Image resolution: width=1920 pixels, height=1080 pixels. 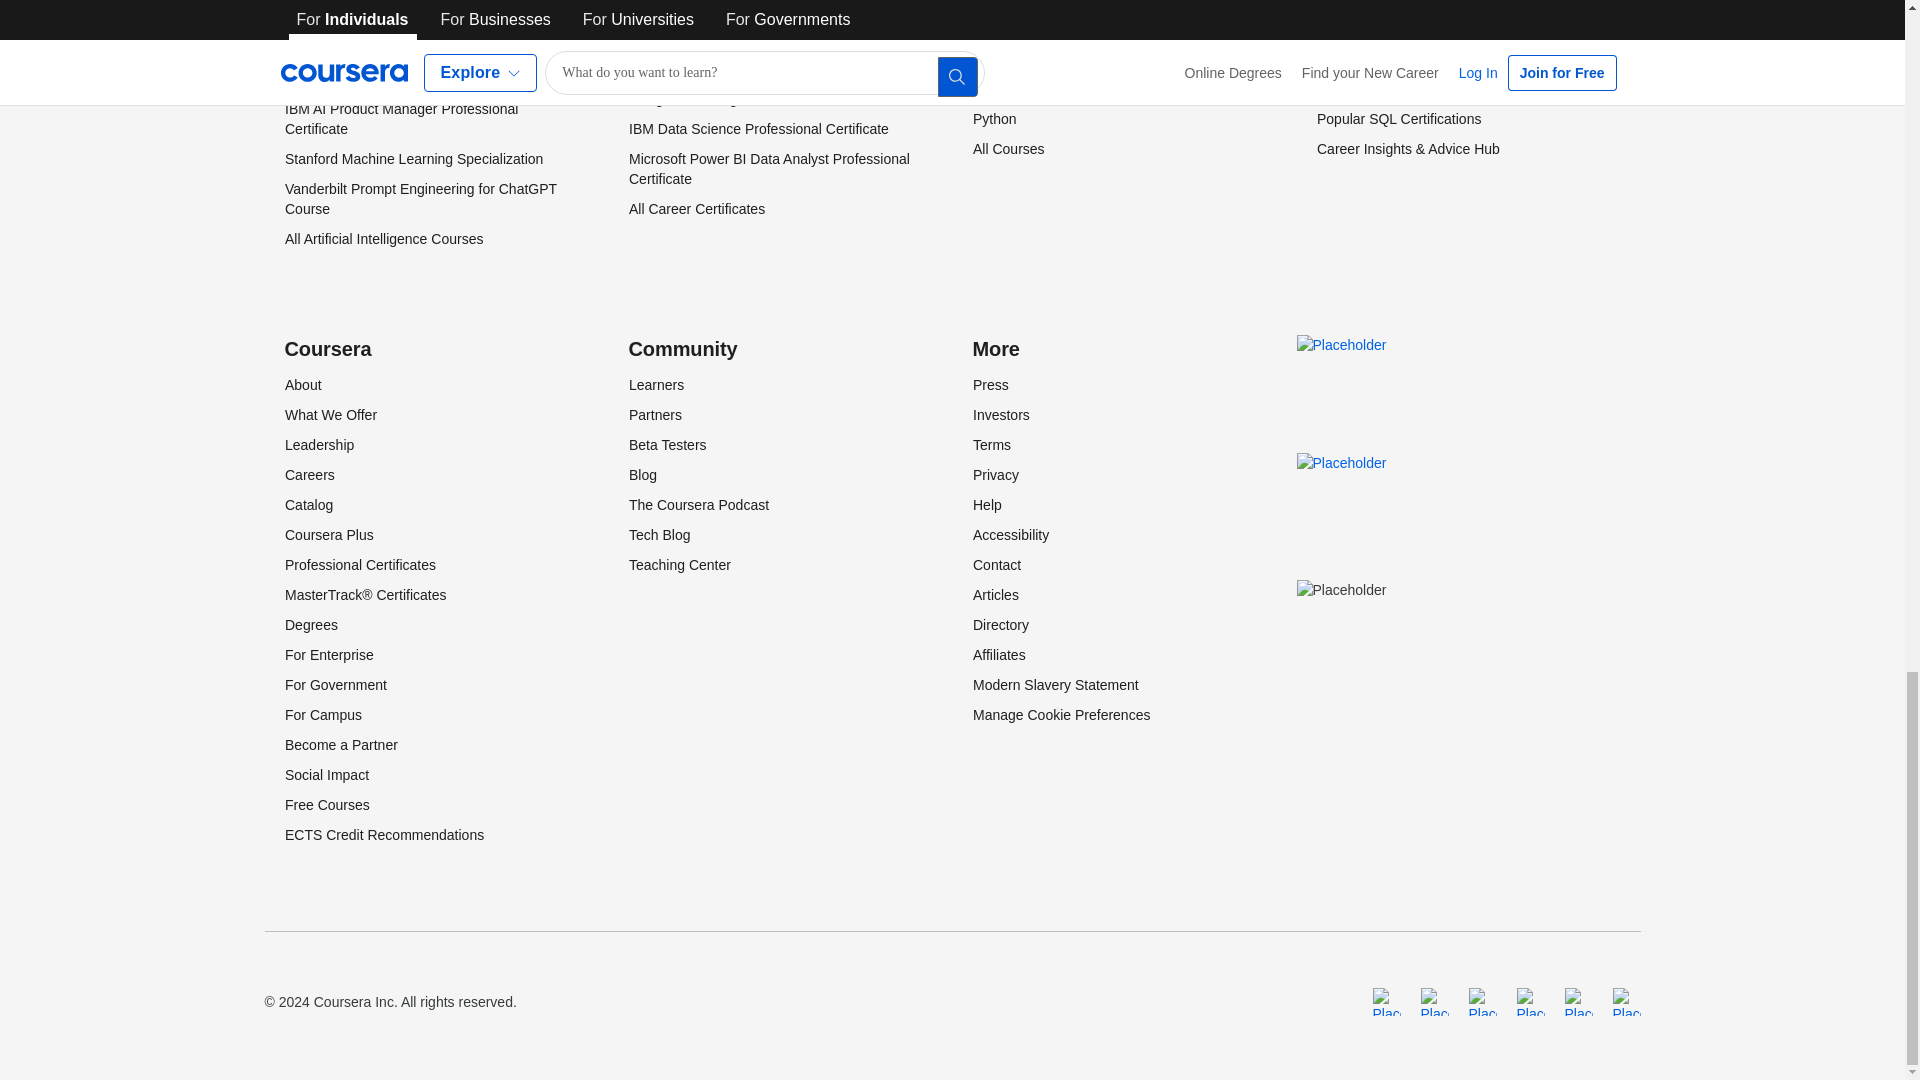 I want to click on All Artificial Intelligence Courses, so click(x=382, y=239).